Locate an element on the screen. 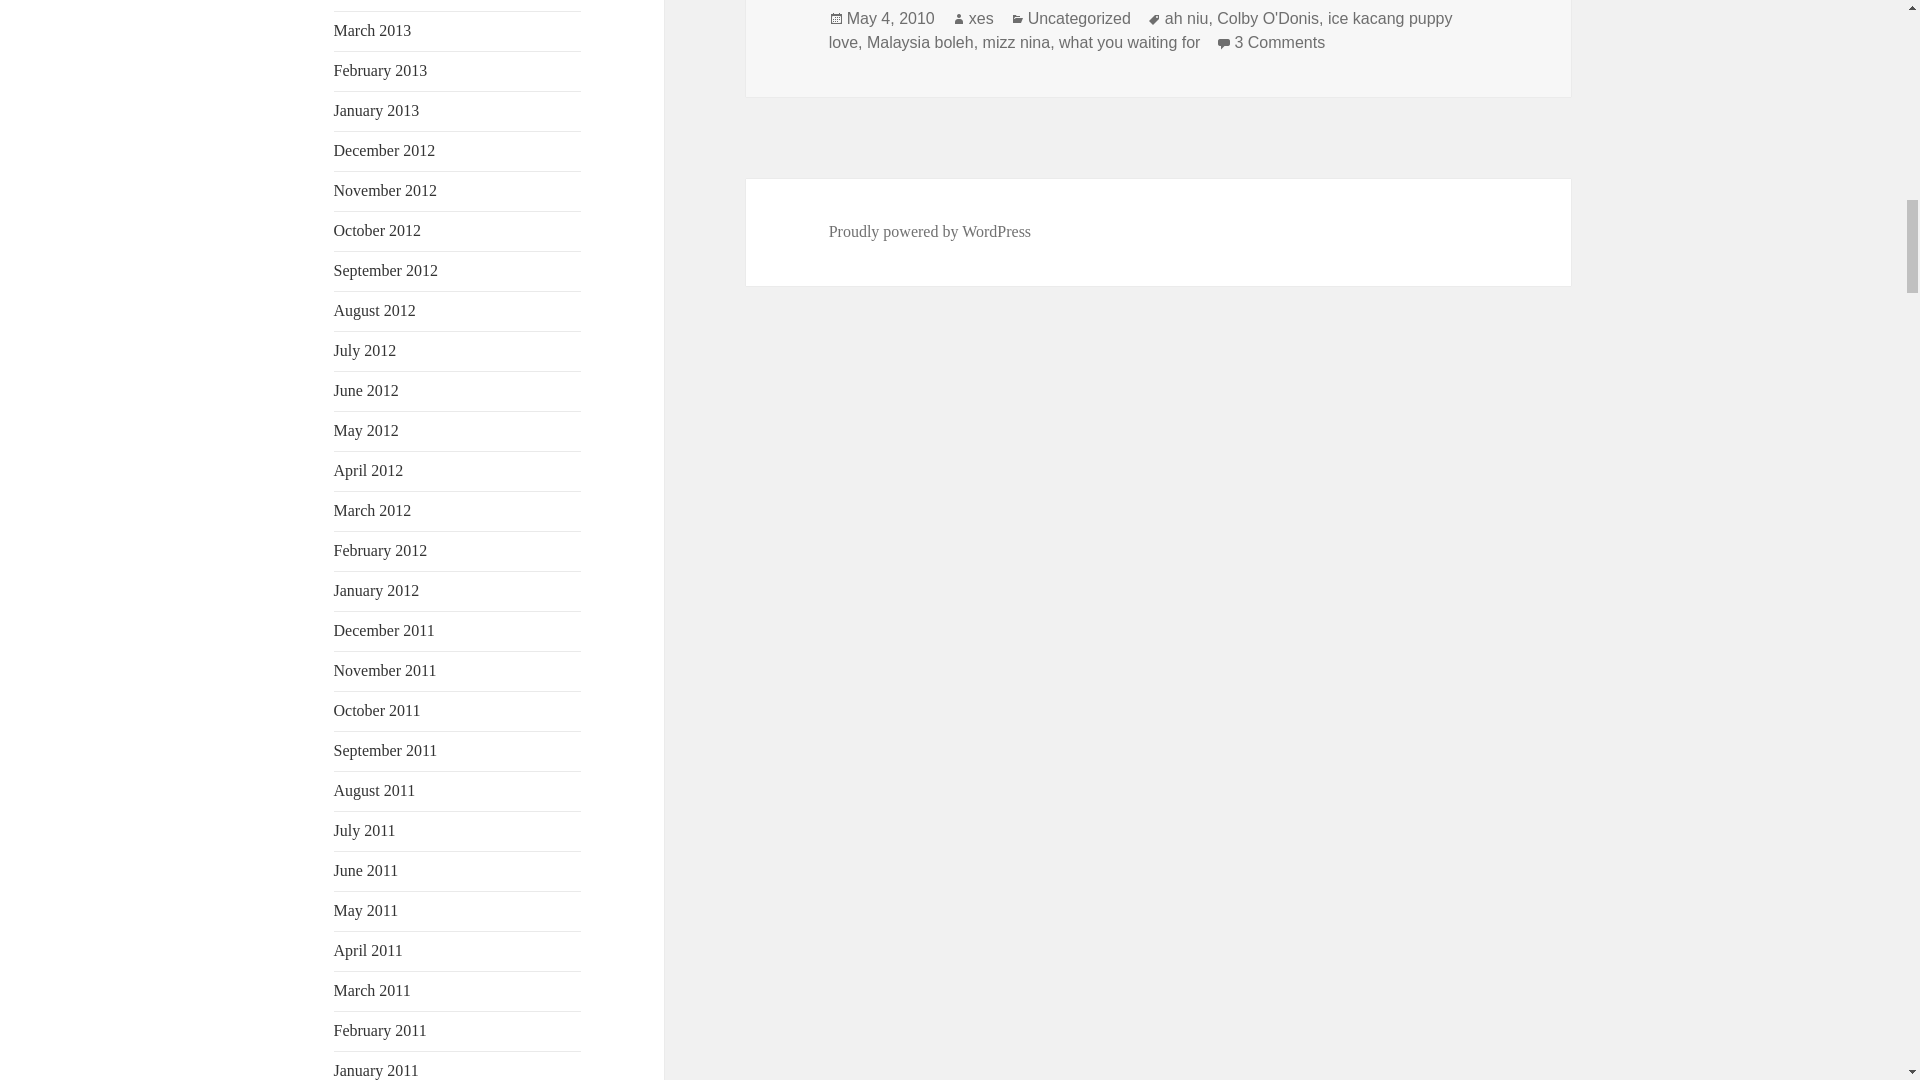 The height and width of the screenshot is (1080, 1920). March 2013 is located at coordinates (373, 30).